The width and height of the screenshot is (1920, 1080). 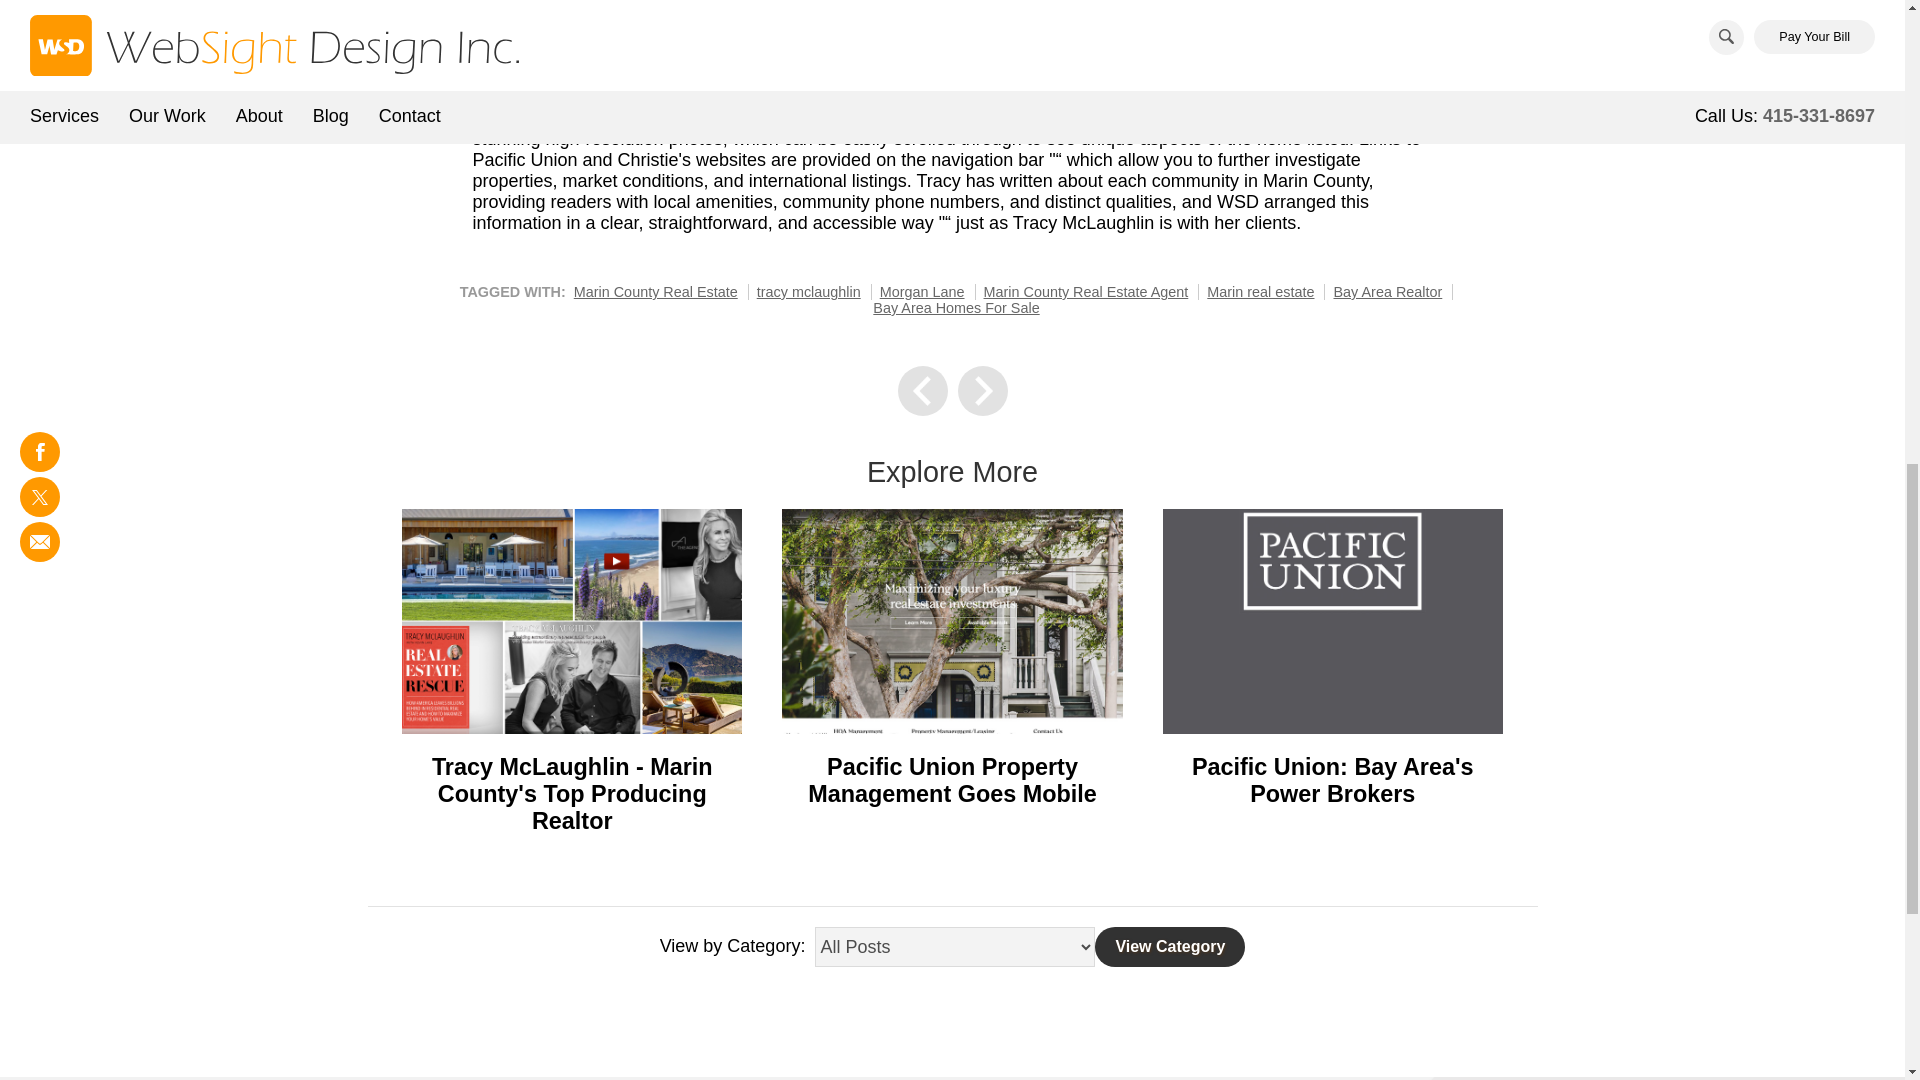 What do you see at coordinates (952, 780) in the screenshot?
I see `Pacific Union Property Management Goes Mobile` at bounding box center [952, 780].